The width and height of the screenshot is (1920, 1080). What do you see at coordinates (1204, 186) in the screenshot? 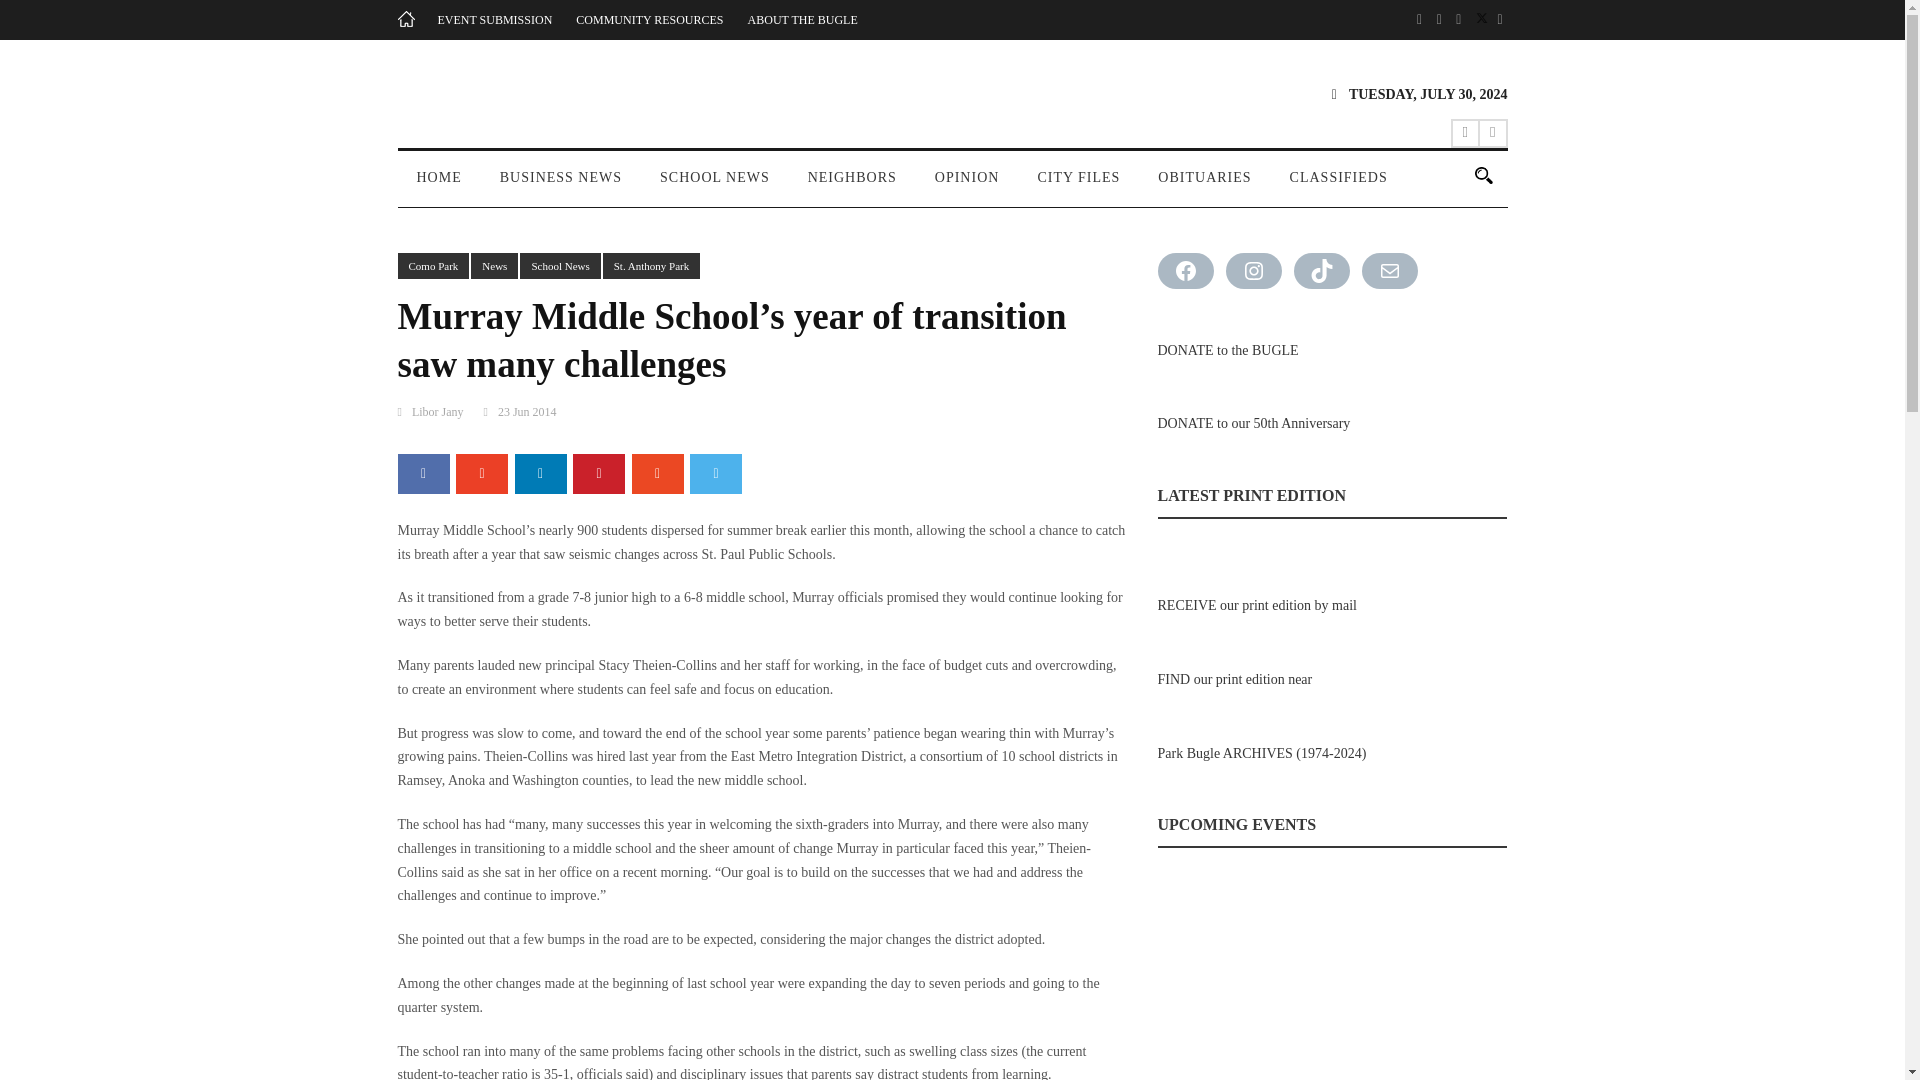
I see `OBITUARIES` at bounding box center [1204, 186].